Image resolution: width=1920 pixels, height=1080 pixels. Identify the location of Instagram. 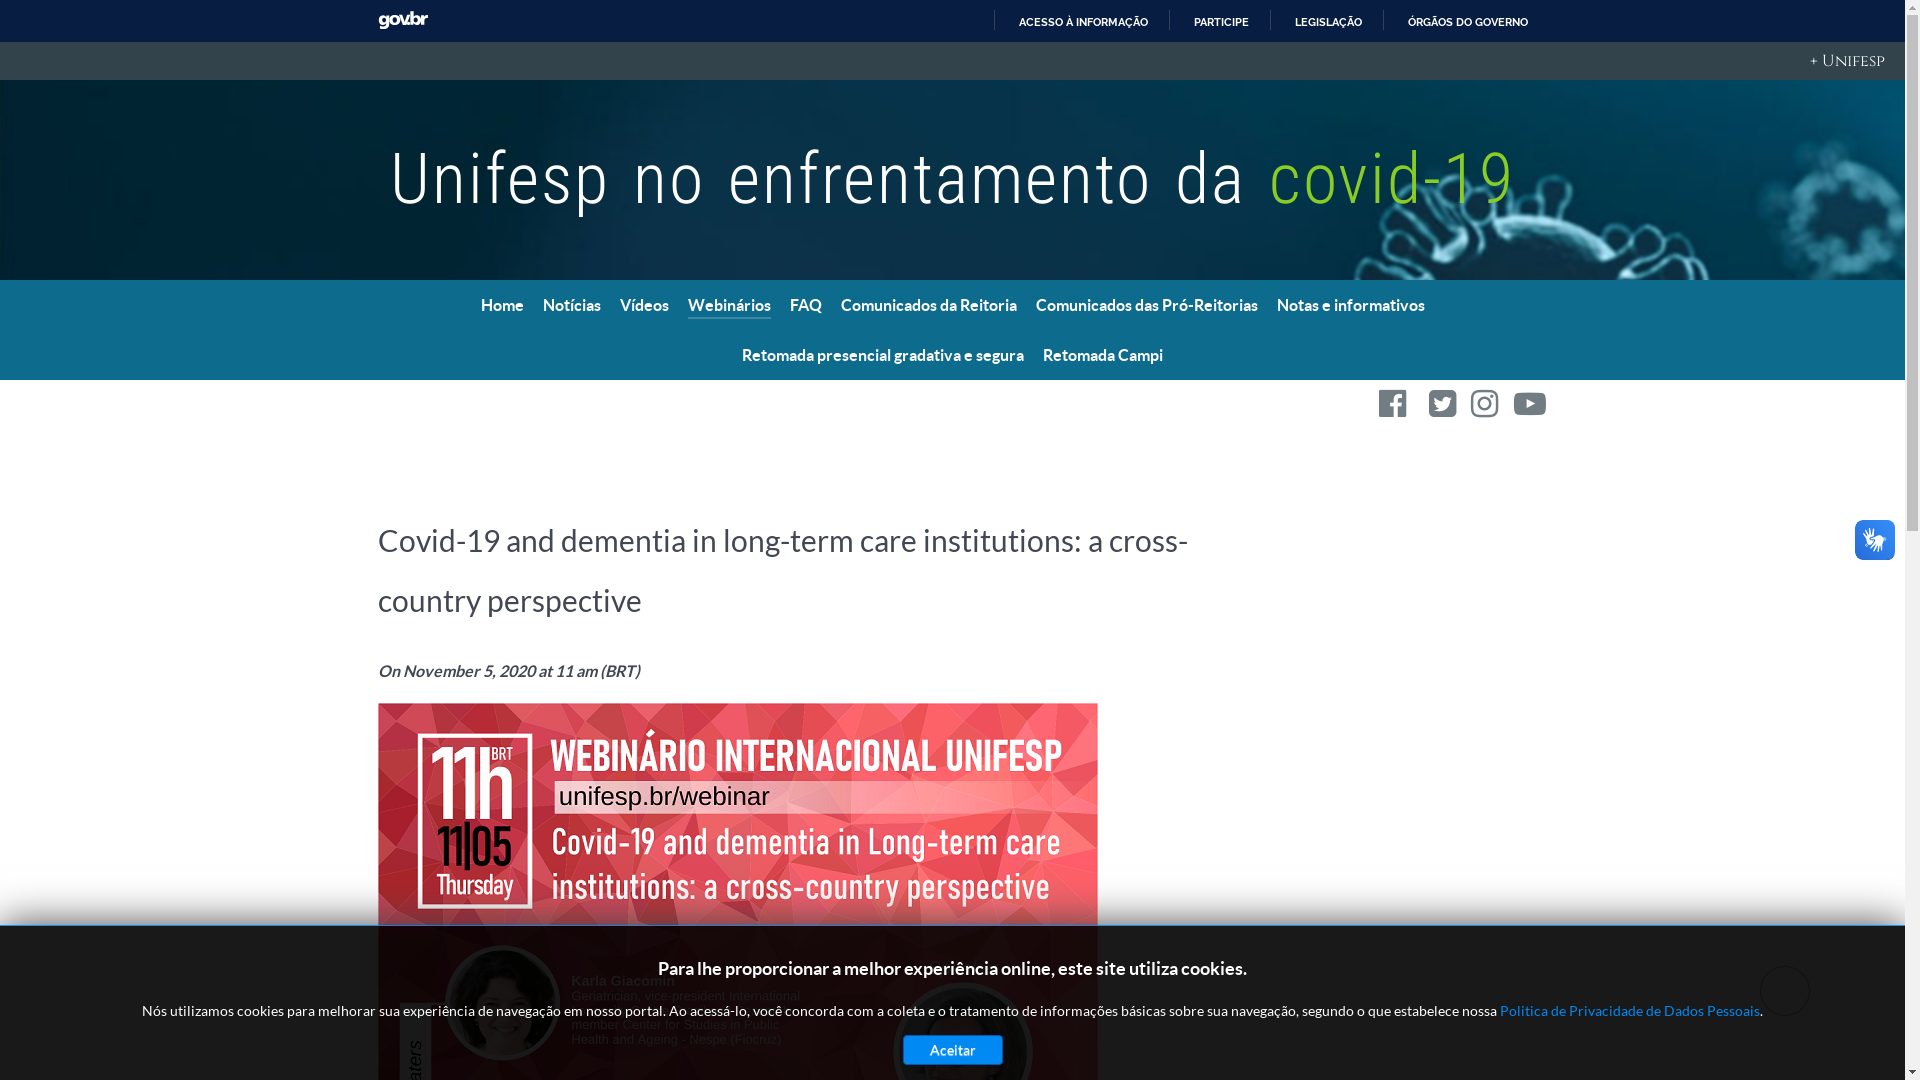
(1486, 408).